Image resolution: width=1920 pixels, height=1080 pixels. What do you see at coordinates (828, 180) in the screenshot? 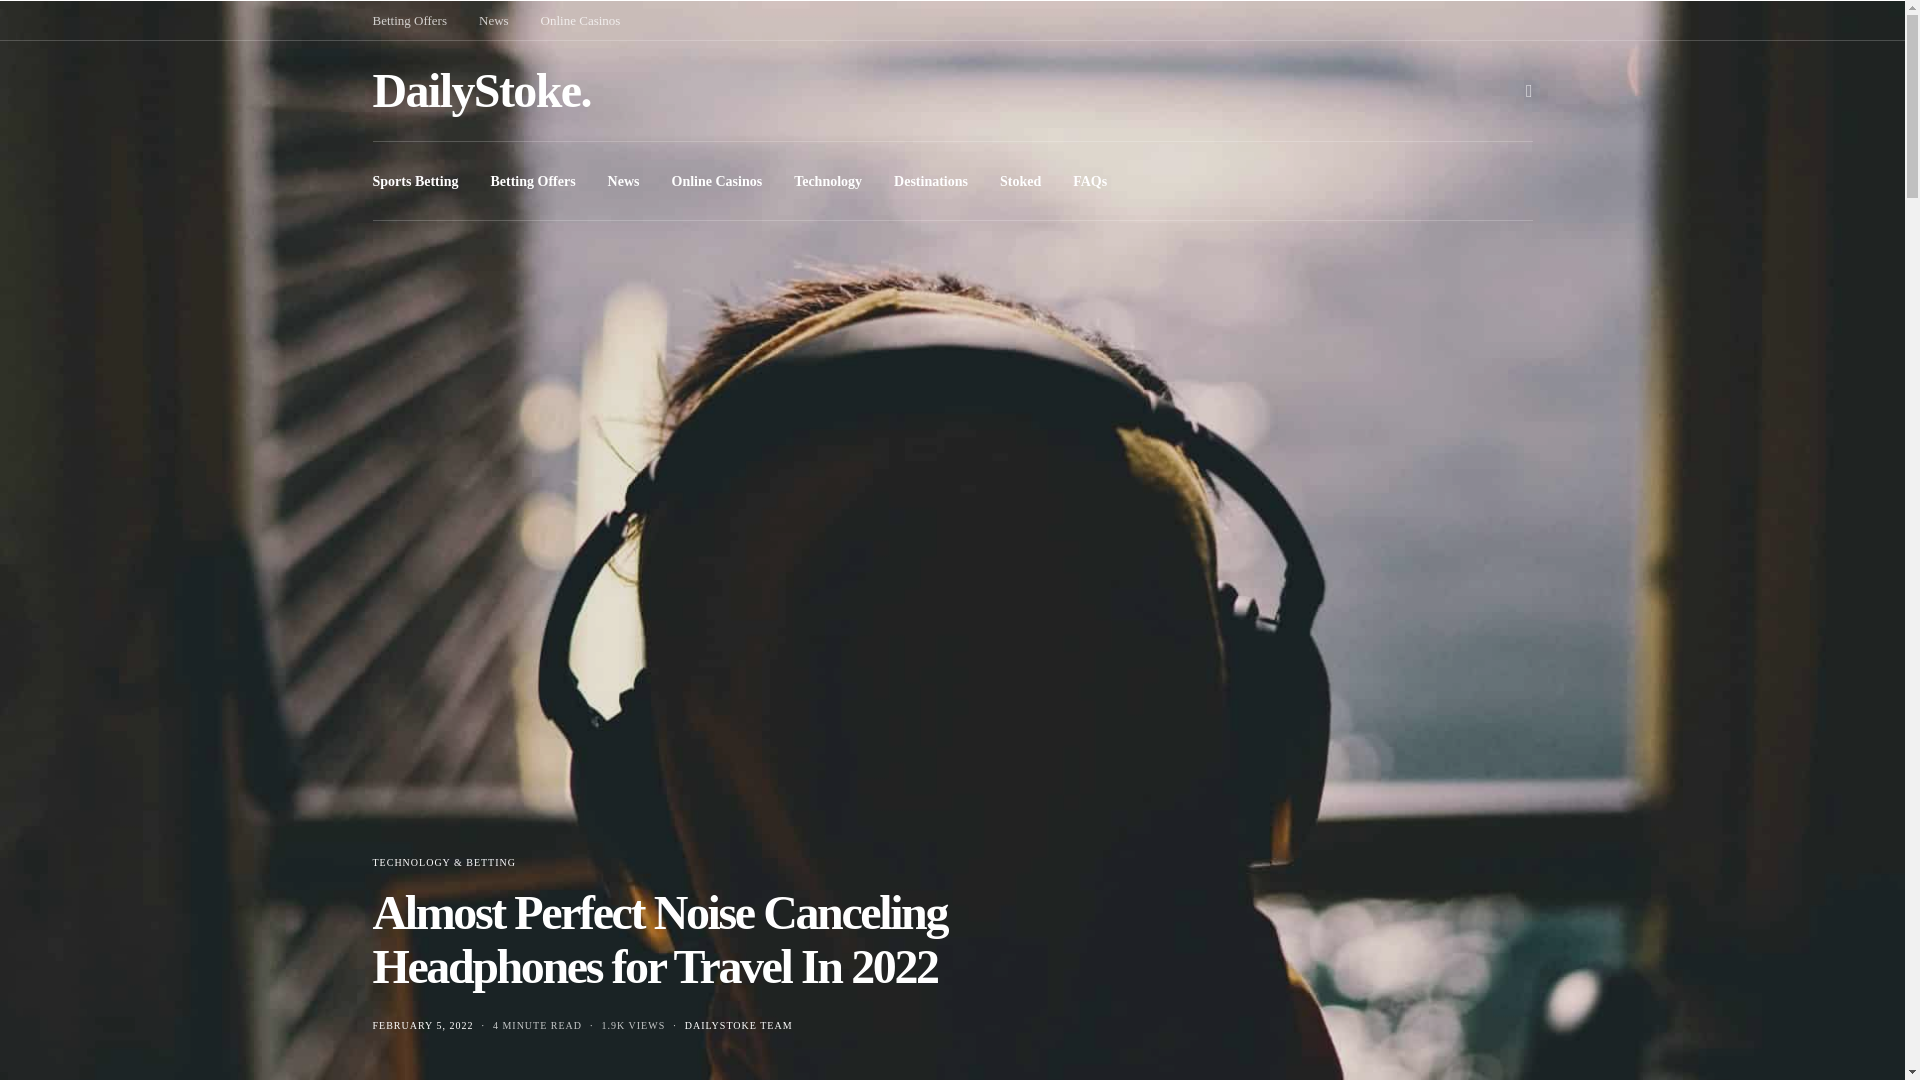
I see `Technology` at bounding box center [828, 180].